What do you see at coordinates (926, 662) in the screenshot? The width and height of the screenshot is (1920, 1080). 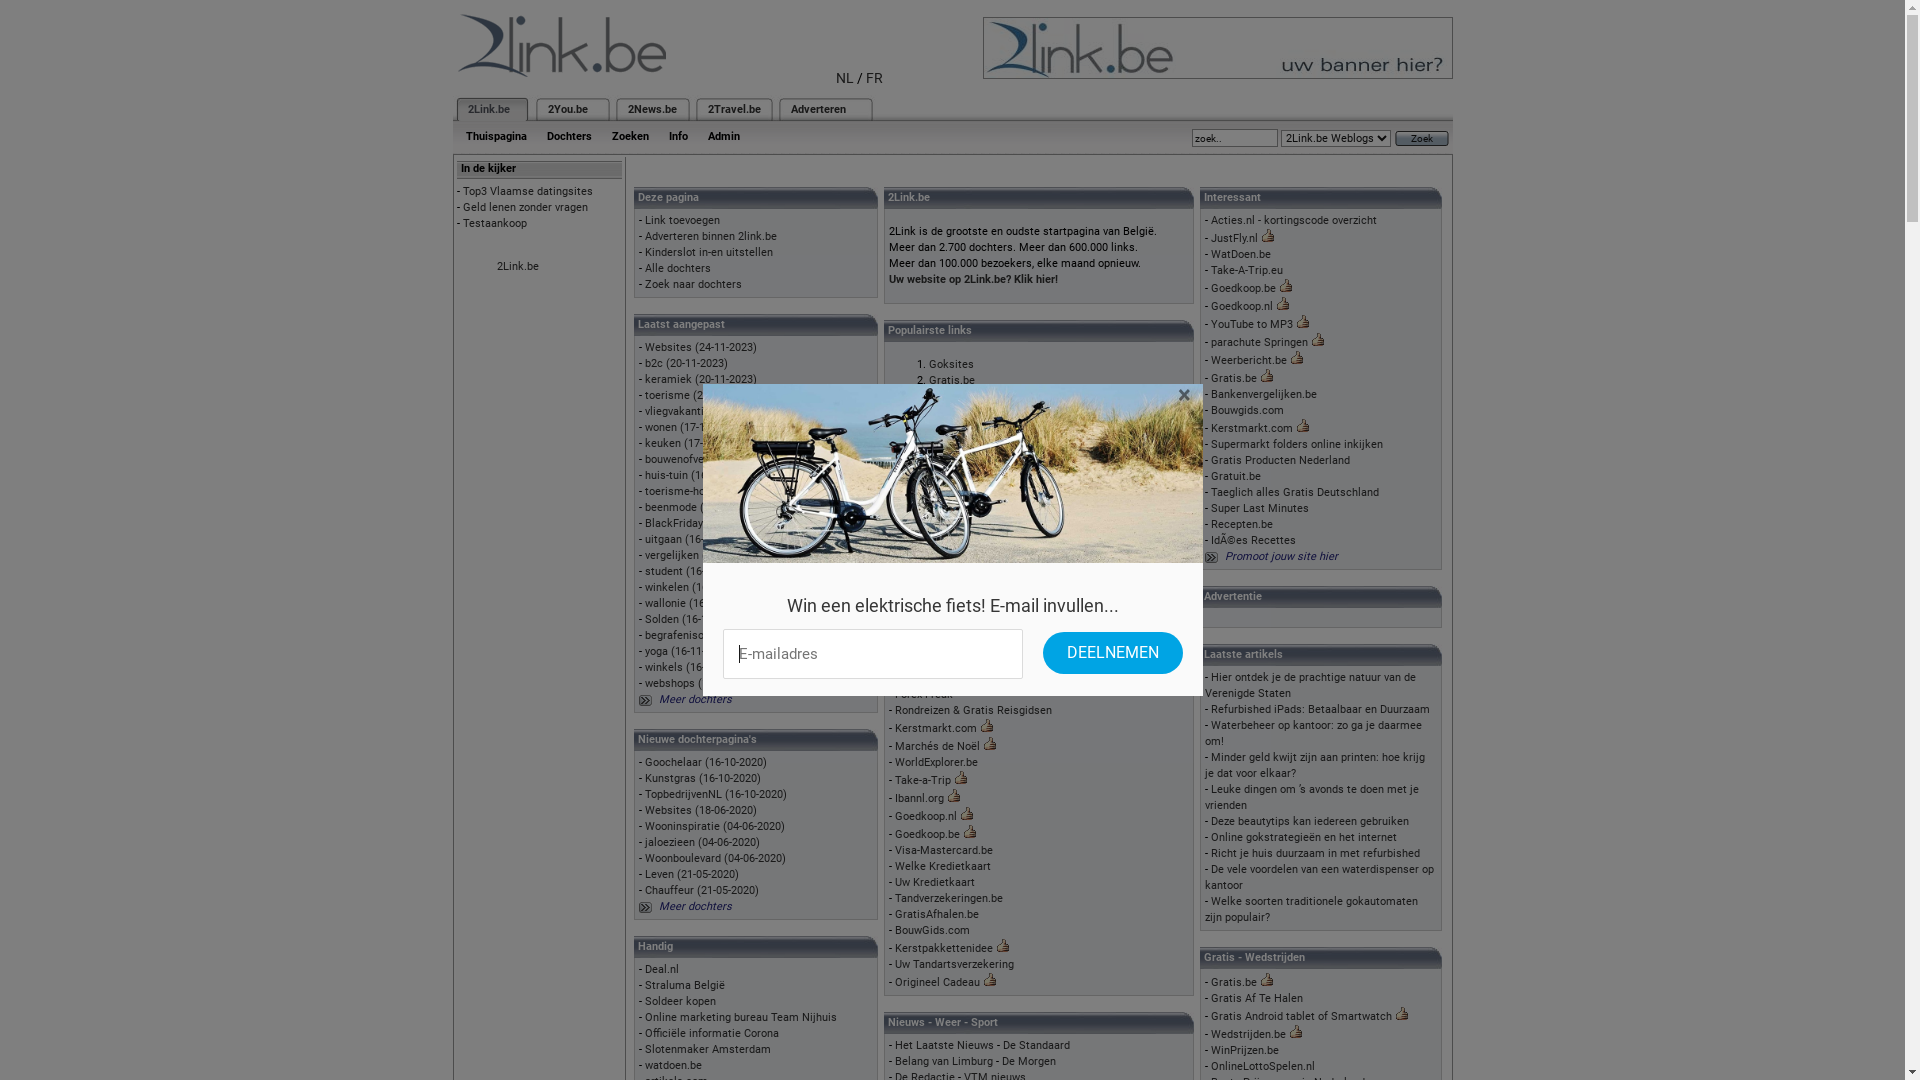 I see `Spaarvarken` at bounding box center [926, 662].